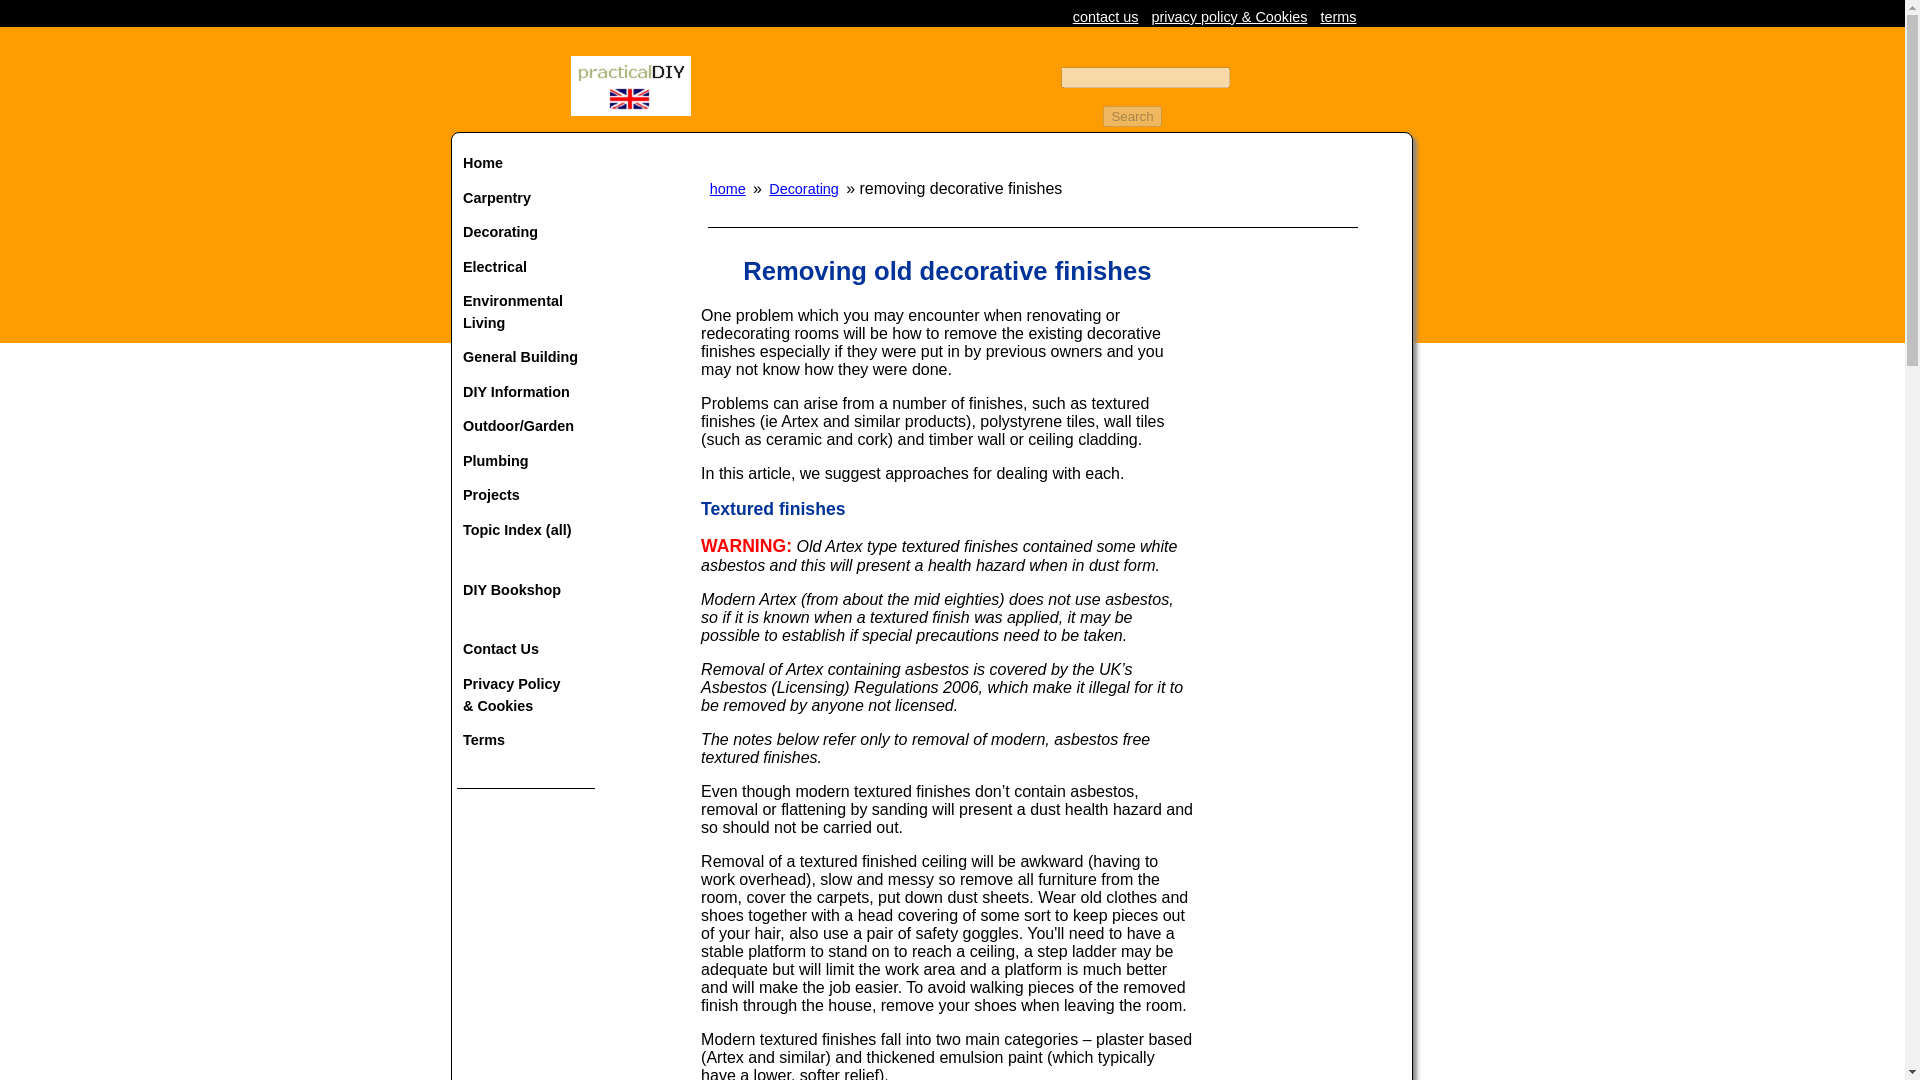 Image resolution: width=1920 pixels, height=1080 pixels. Describe the element at coordinates (526, 198) in the screenshot. I see `Carpentry` at that location.